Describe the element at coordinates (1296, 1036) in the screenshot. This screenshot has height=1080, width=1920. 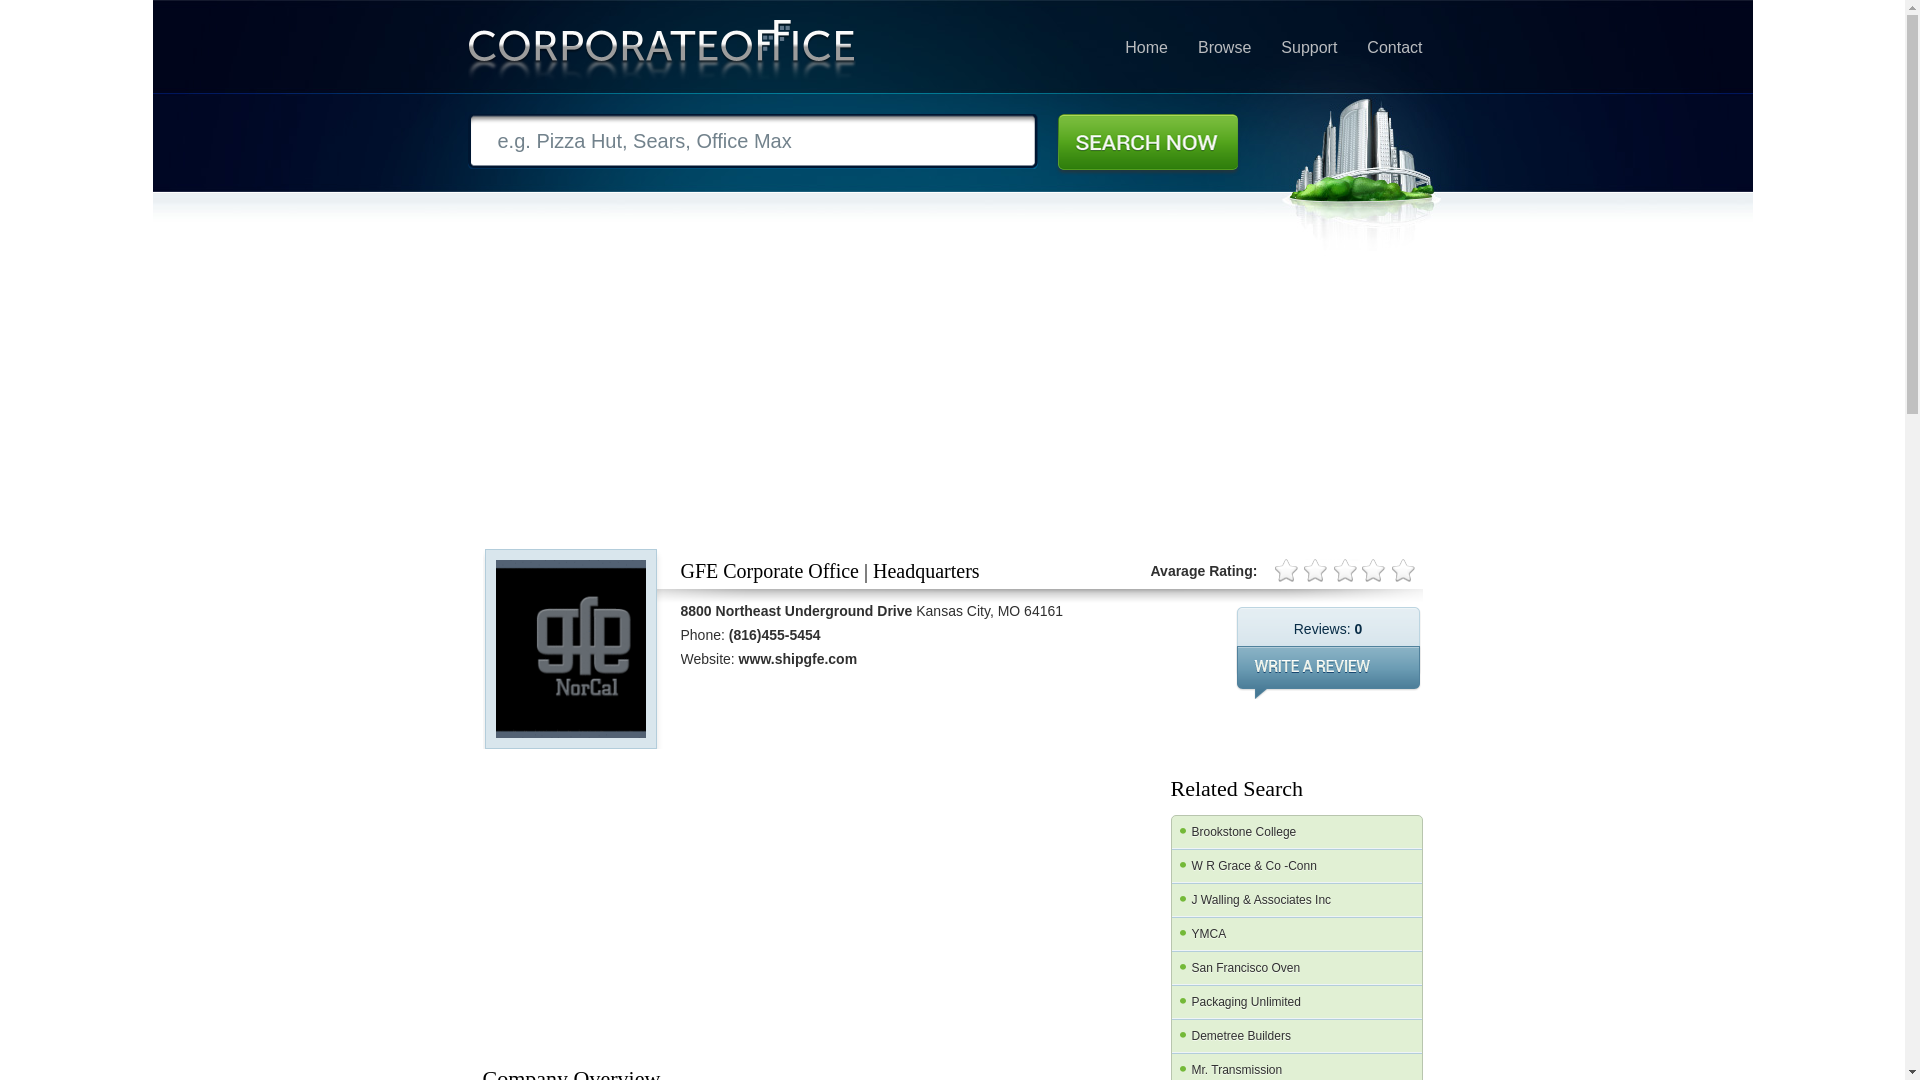
I see `Demetree Builders` at that location.